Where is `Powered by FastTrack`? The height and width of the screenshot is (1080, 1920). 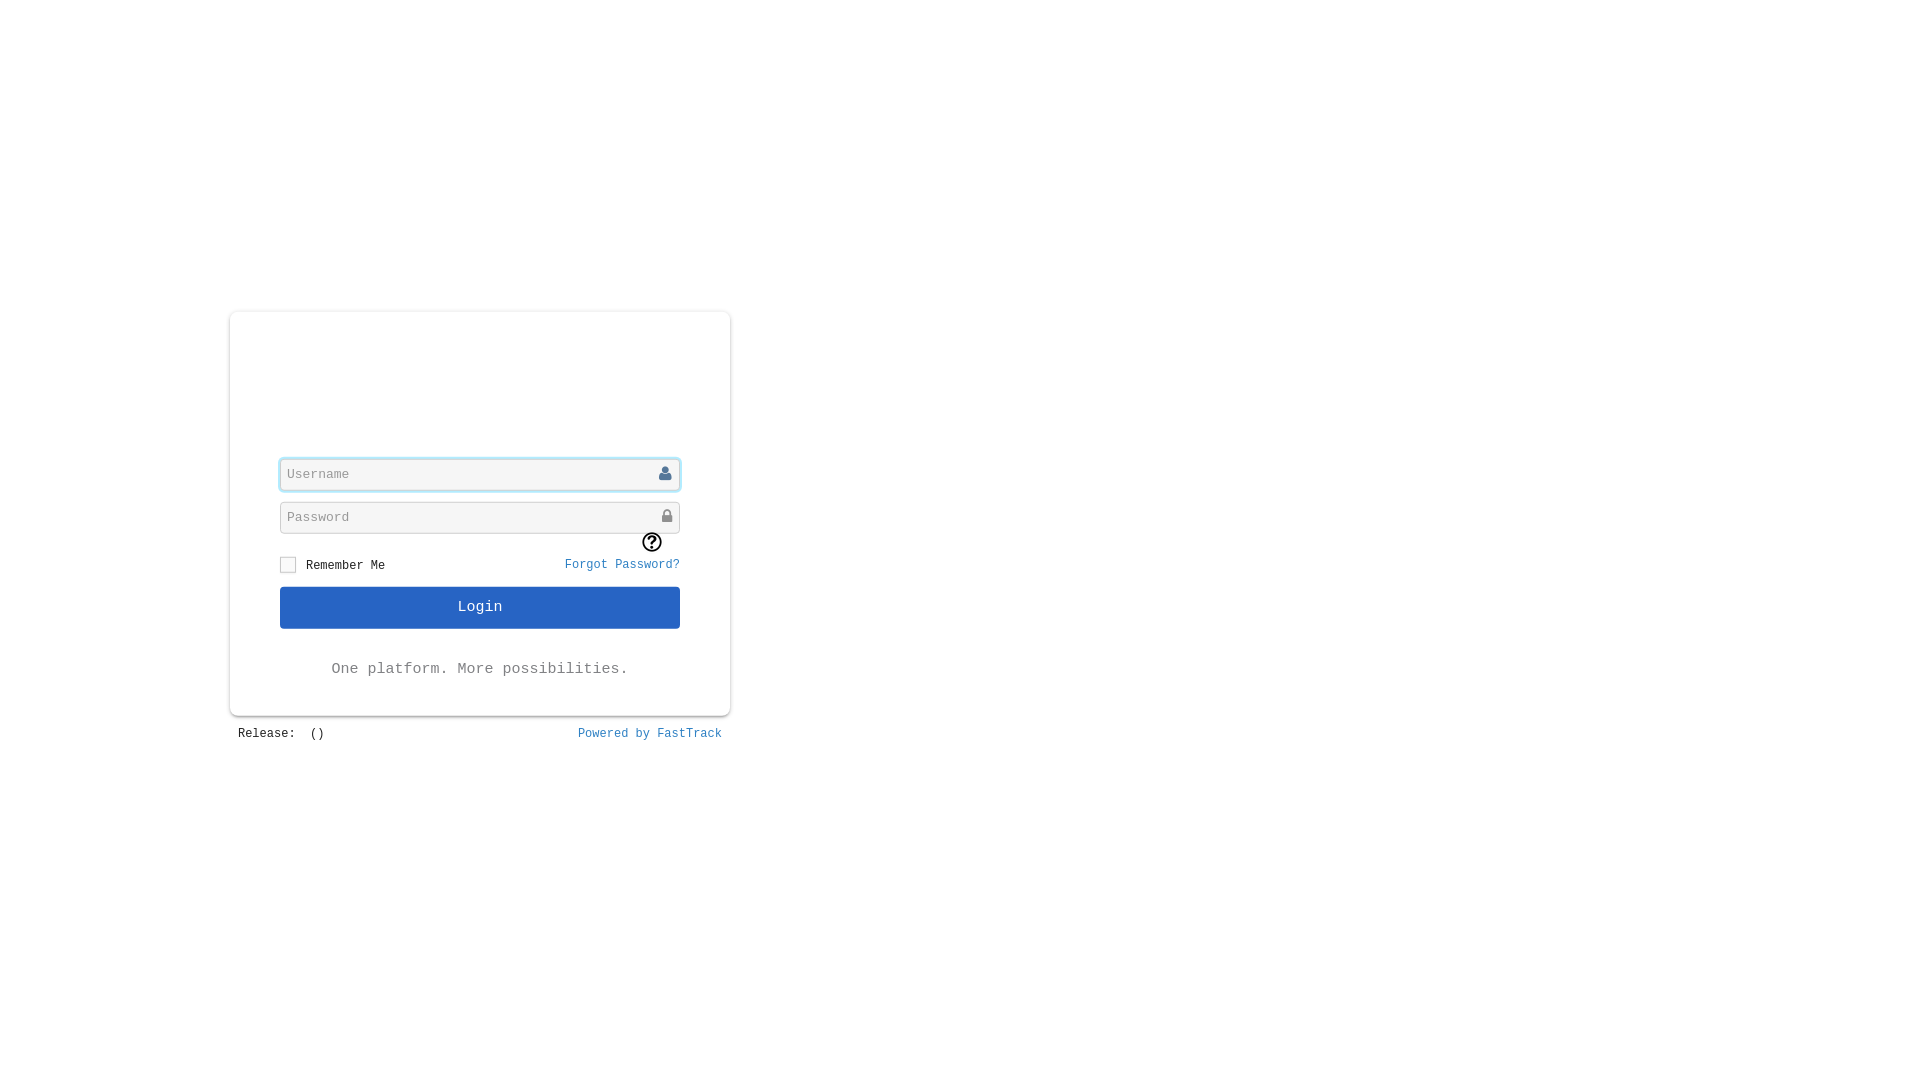 Powered by FastTrack is located at coordinates (650, 734).